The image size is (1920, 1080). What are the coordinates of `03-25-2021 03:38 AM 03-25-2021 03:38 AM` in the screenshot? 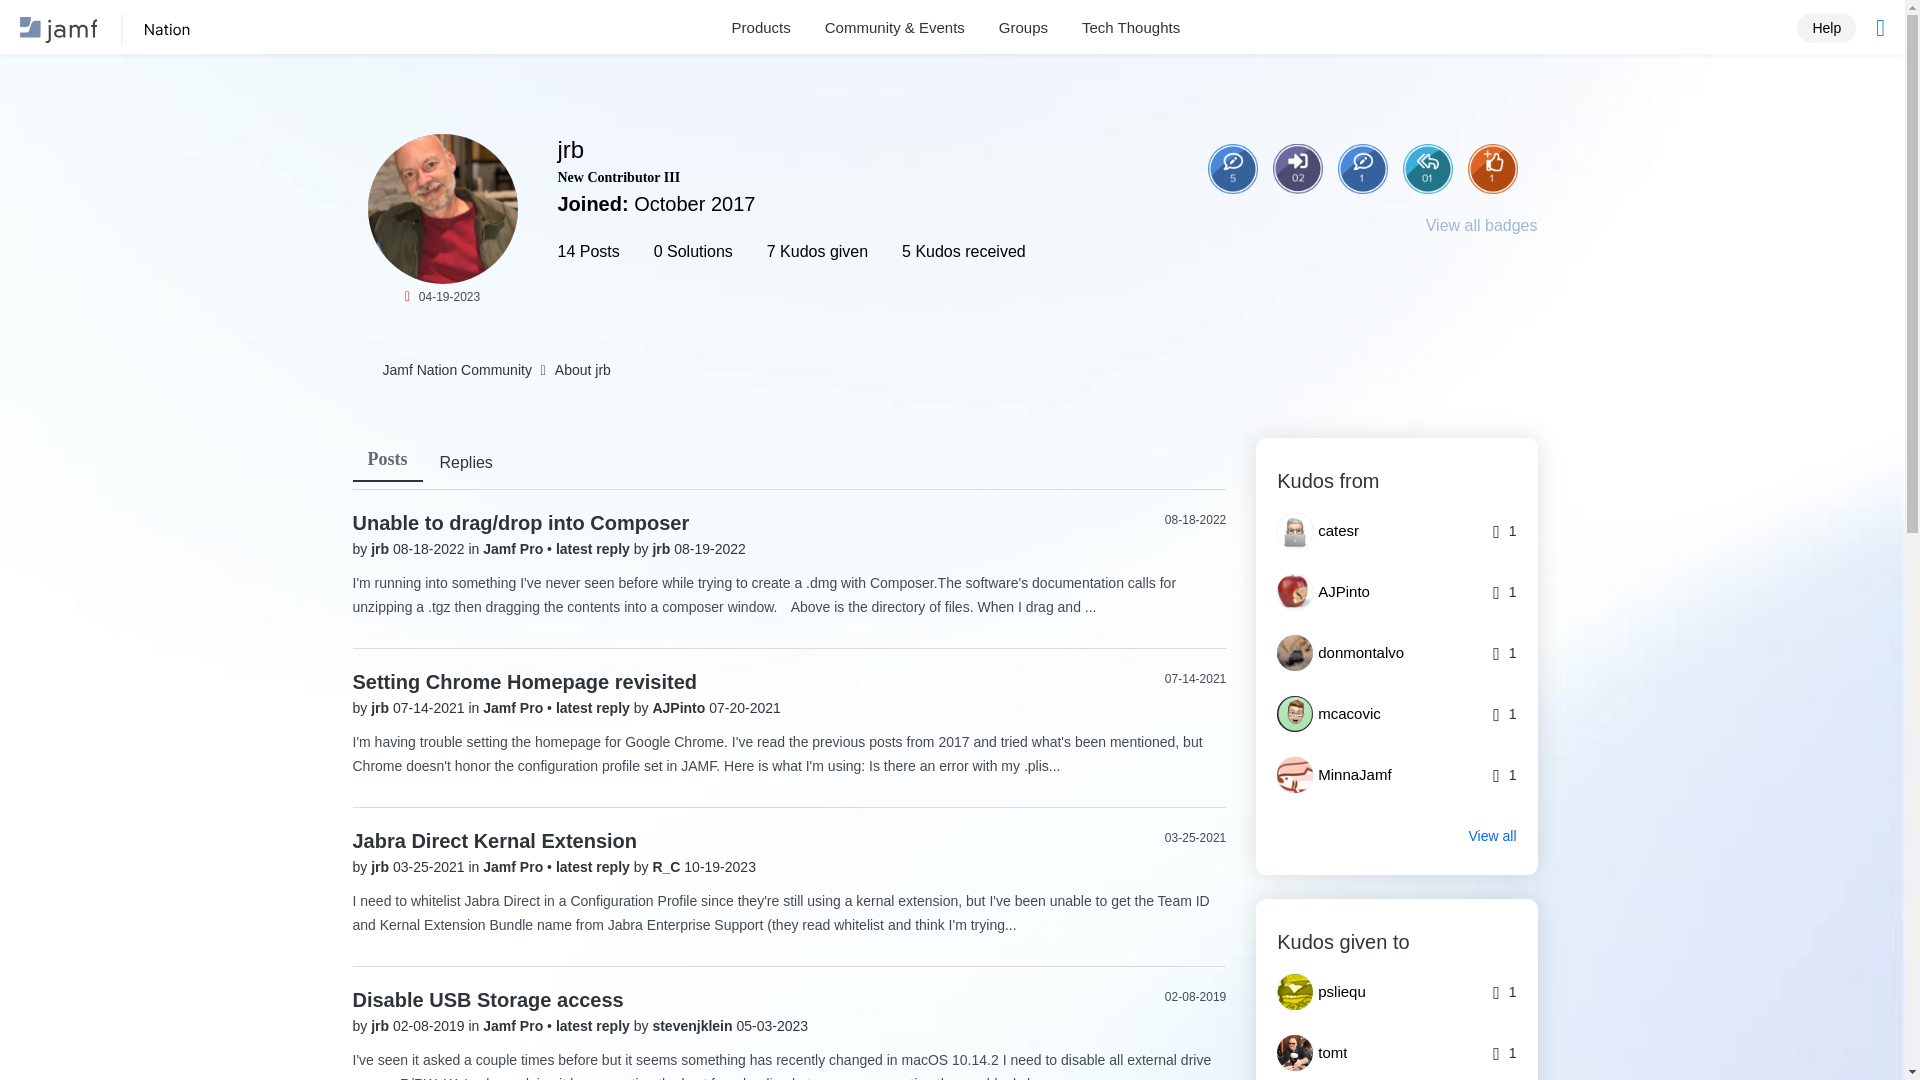 It's located at (1196, 837).